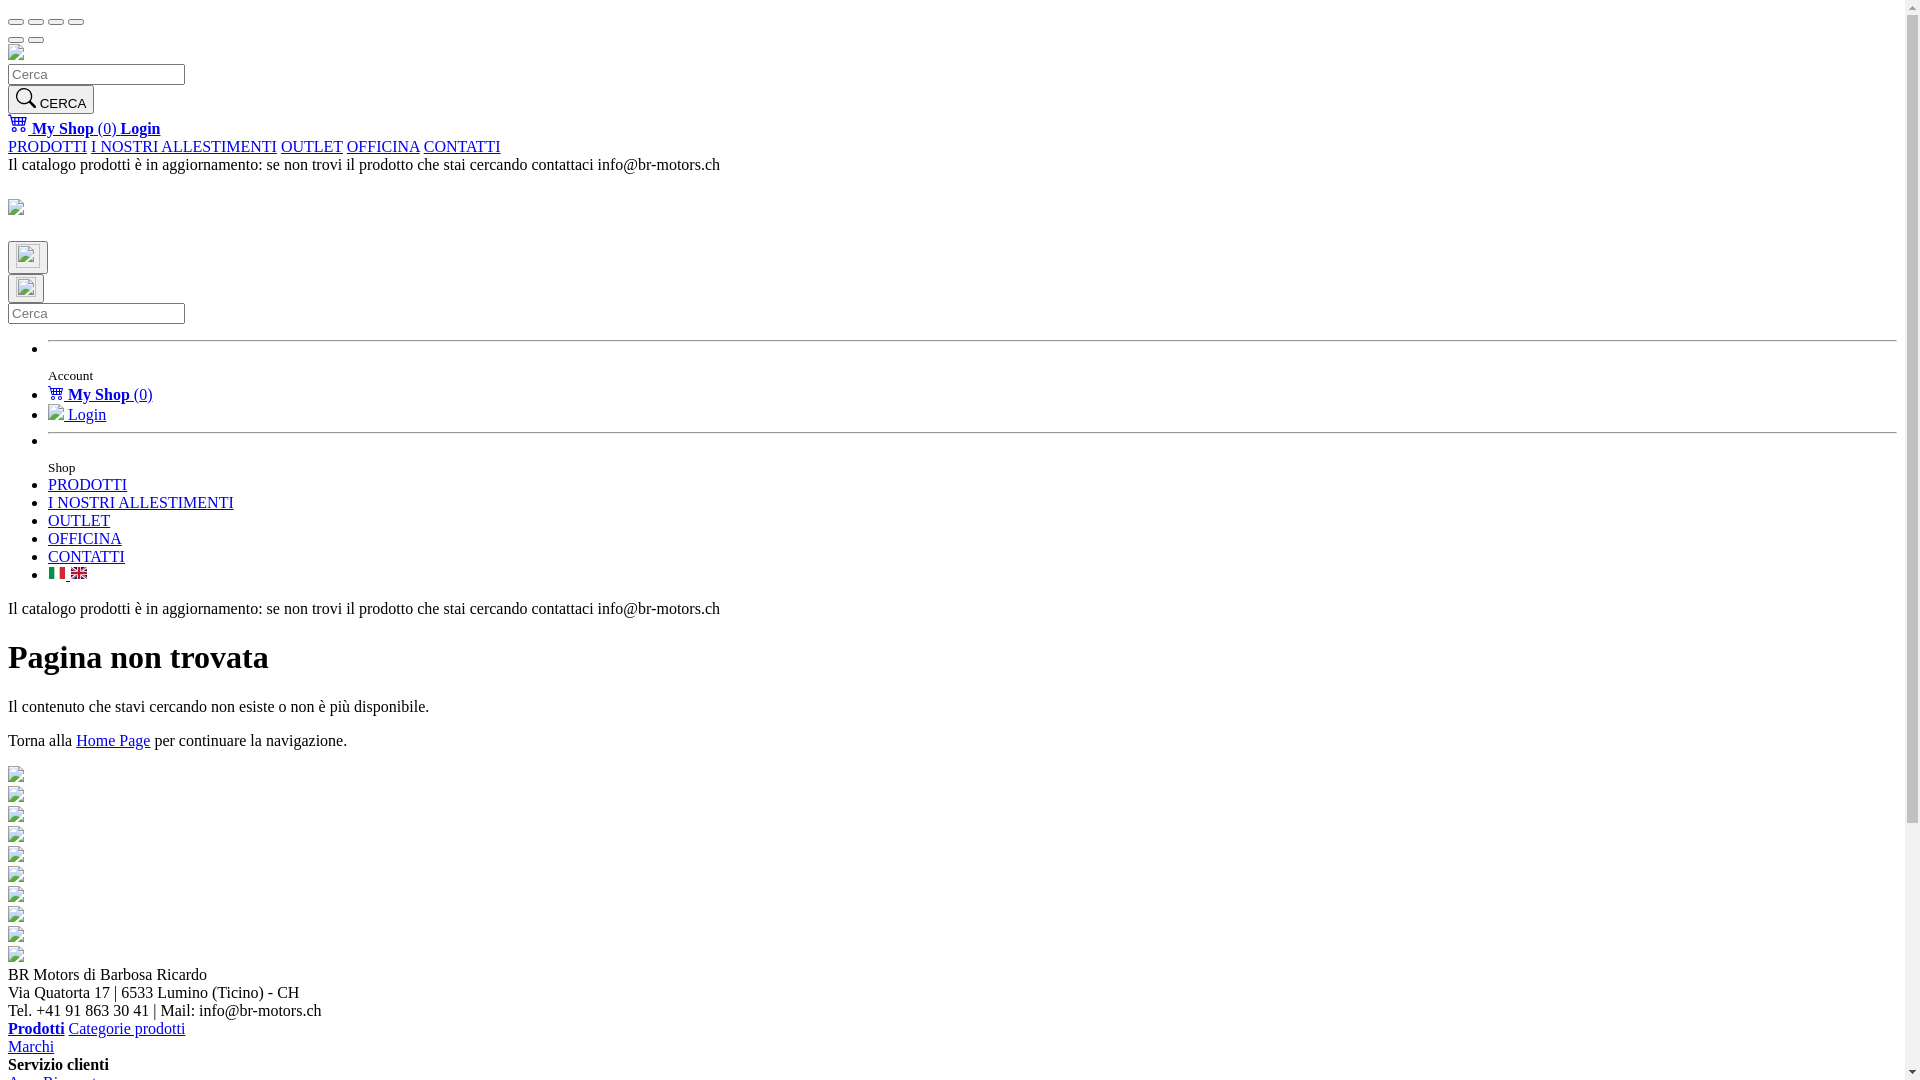 The image size is (1920, 1080). What do you see at coordinates (140, 128) in the screenshot?
I see `Login` at bounding box center [140, 128].